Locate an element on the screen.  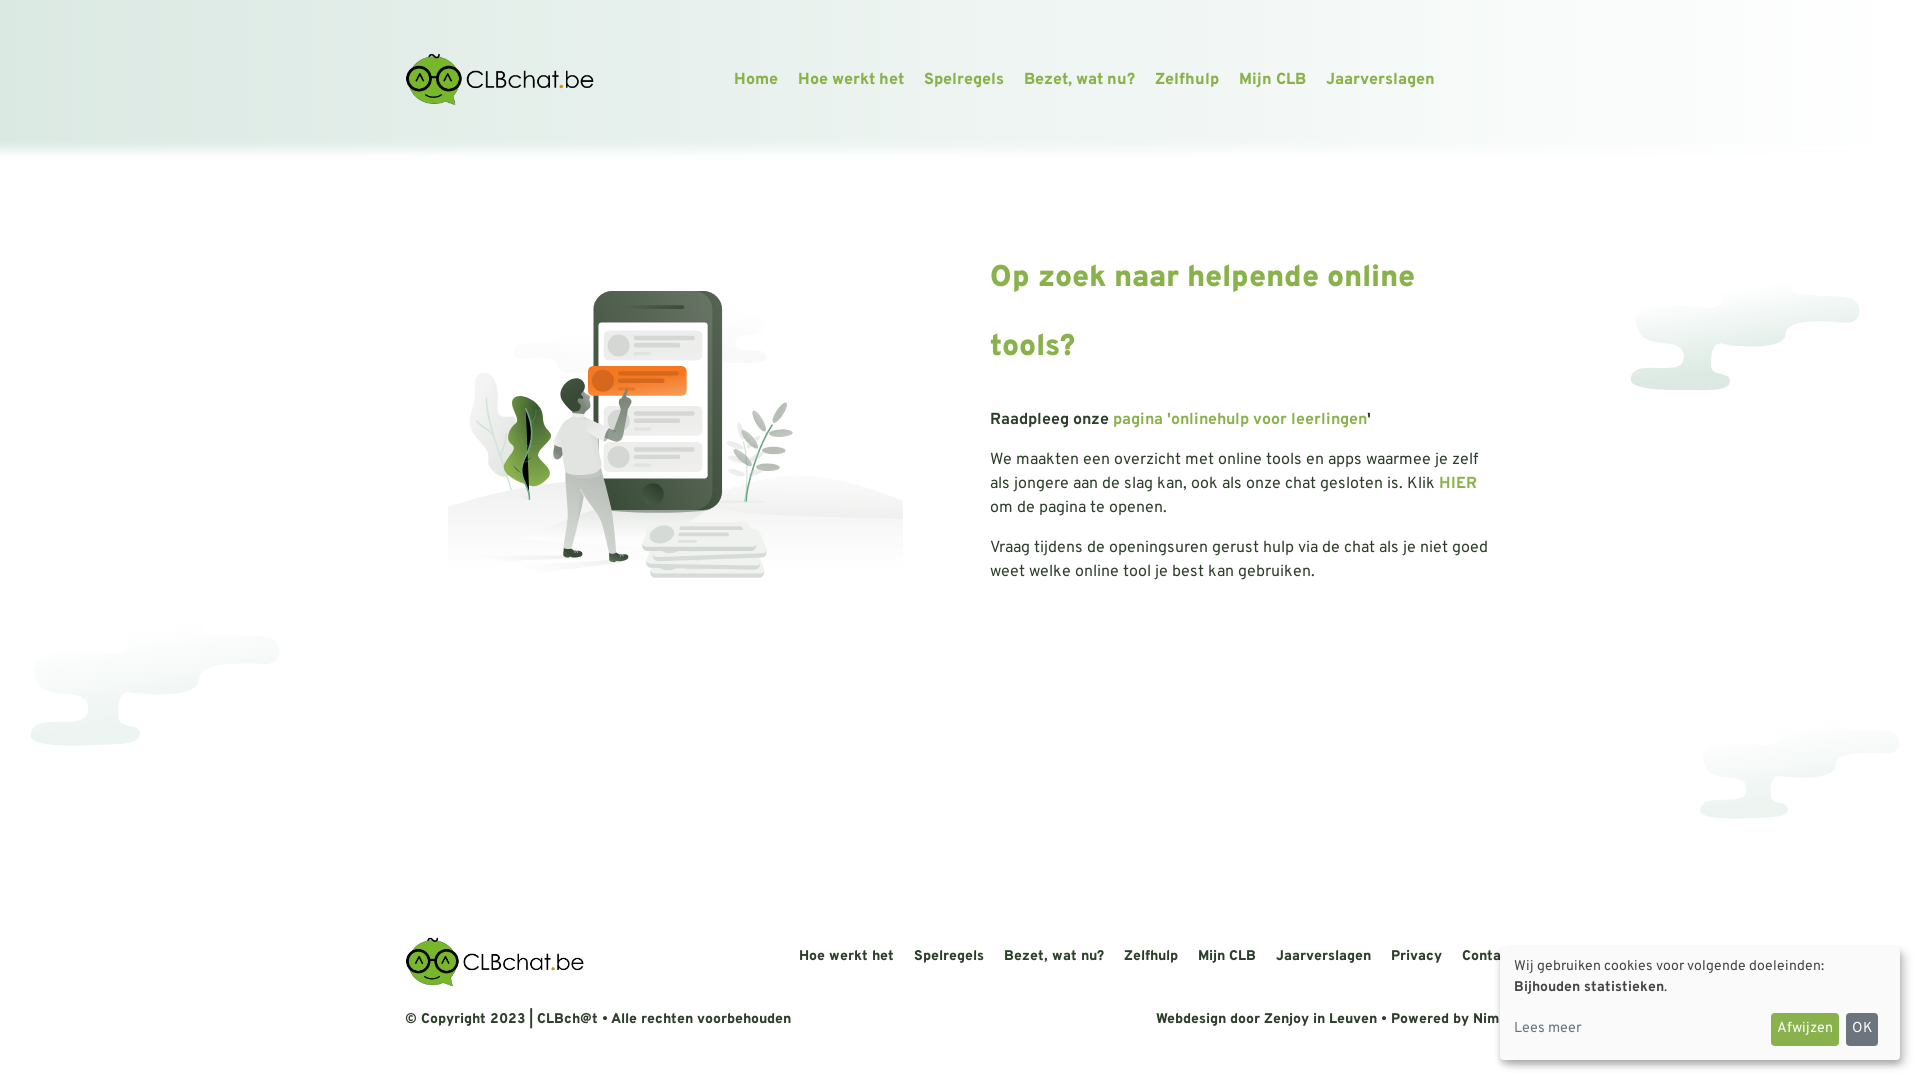
Contact is located at coordinates (1488, 956).